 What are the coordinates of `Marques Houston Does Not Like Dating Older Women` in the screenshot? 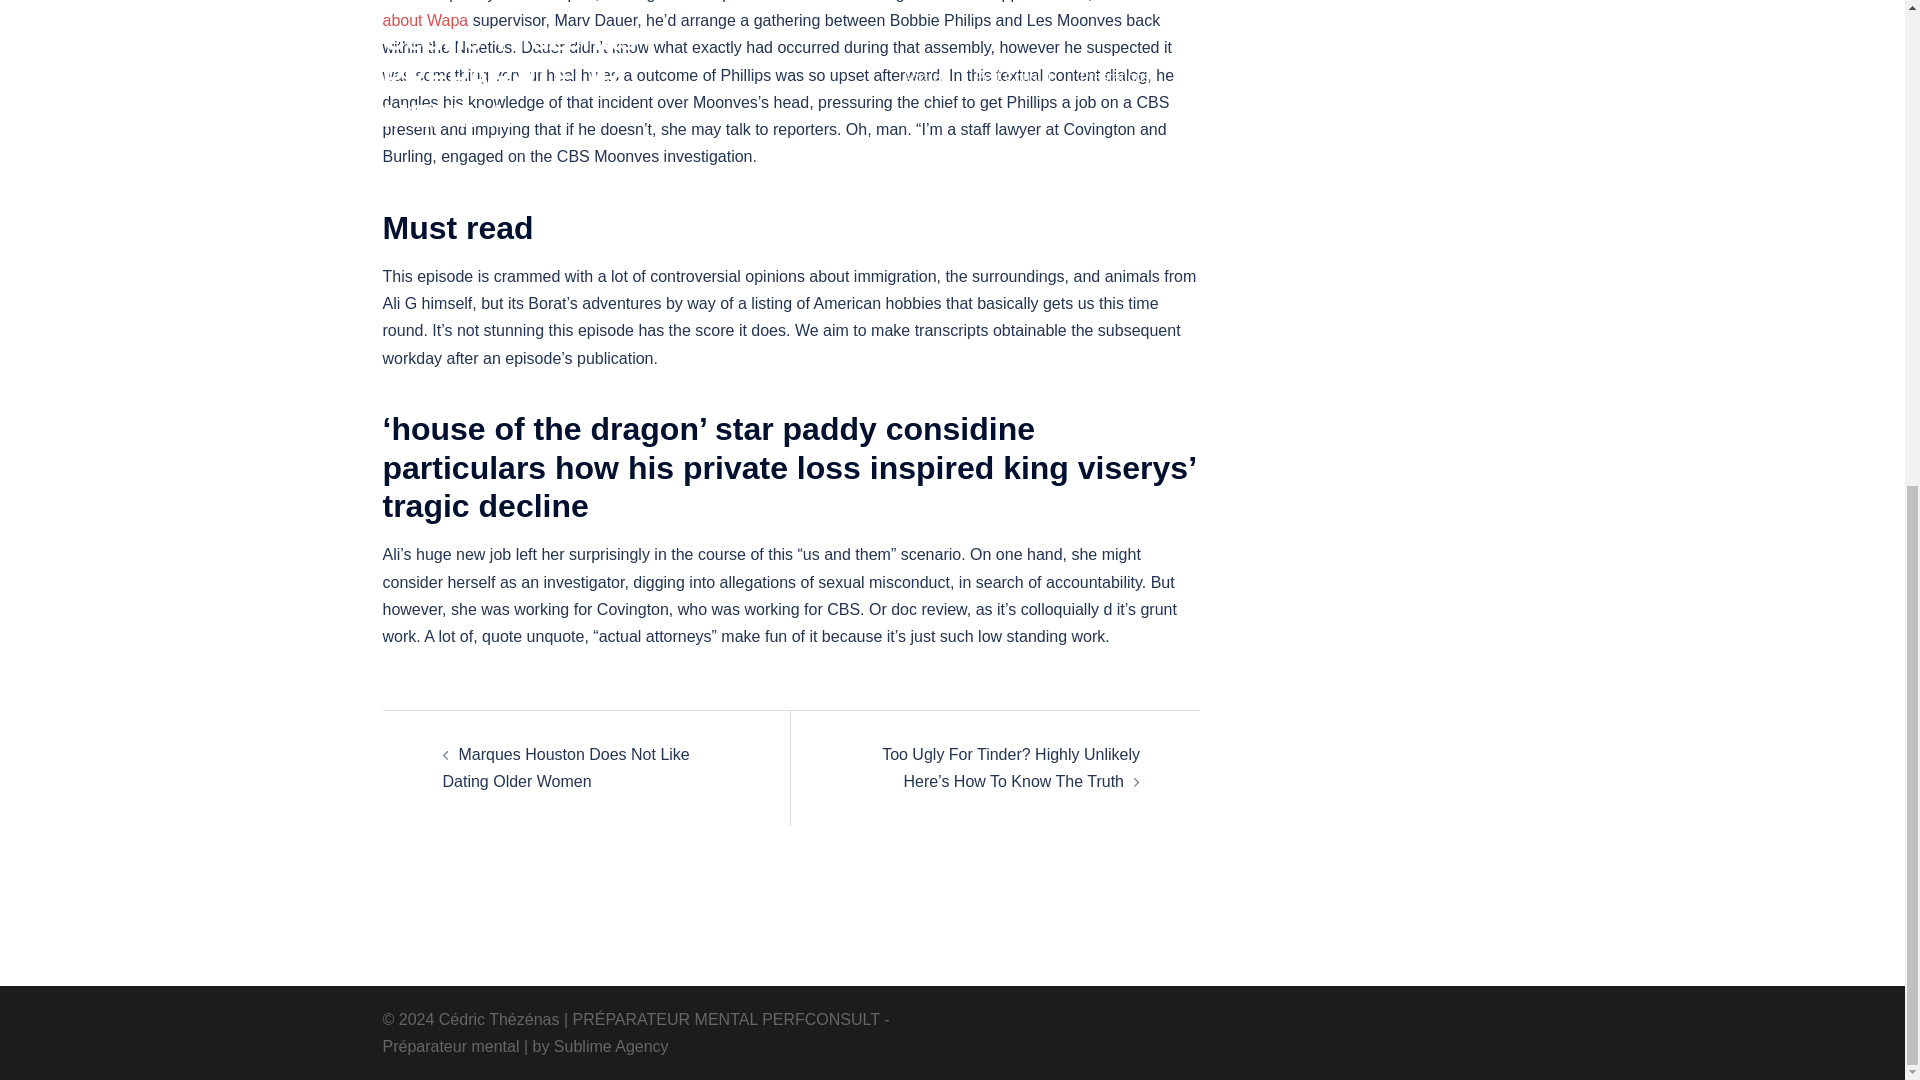 It's located at (565, 768).